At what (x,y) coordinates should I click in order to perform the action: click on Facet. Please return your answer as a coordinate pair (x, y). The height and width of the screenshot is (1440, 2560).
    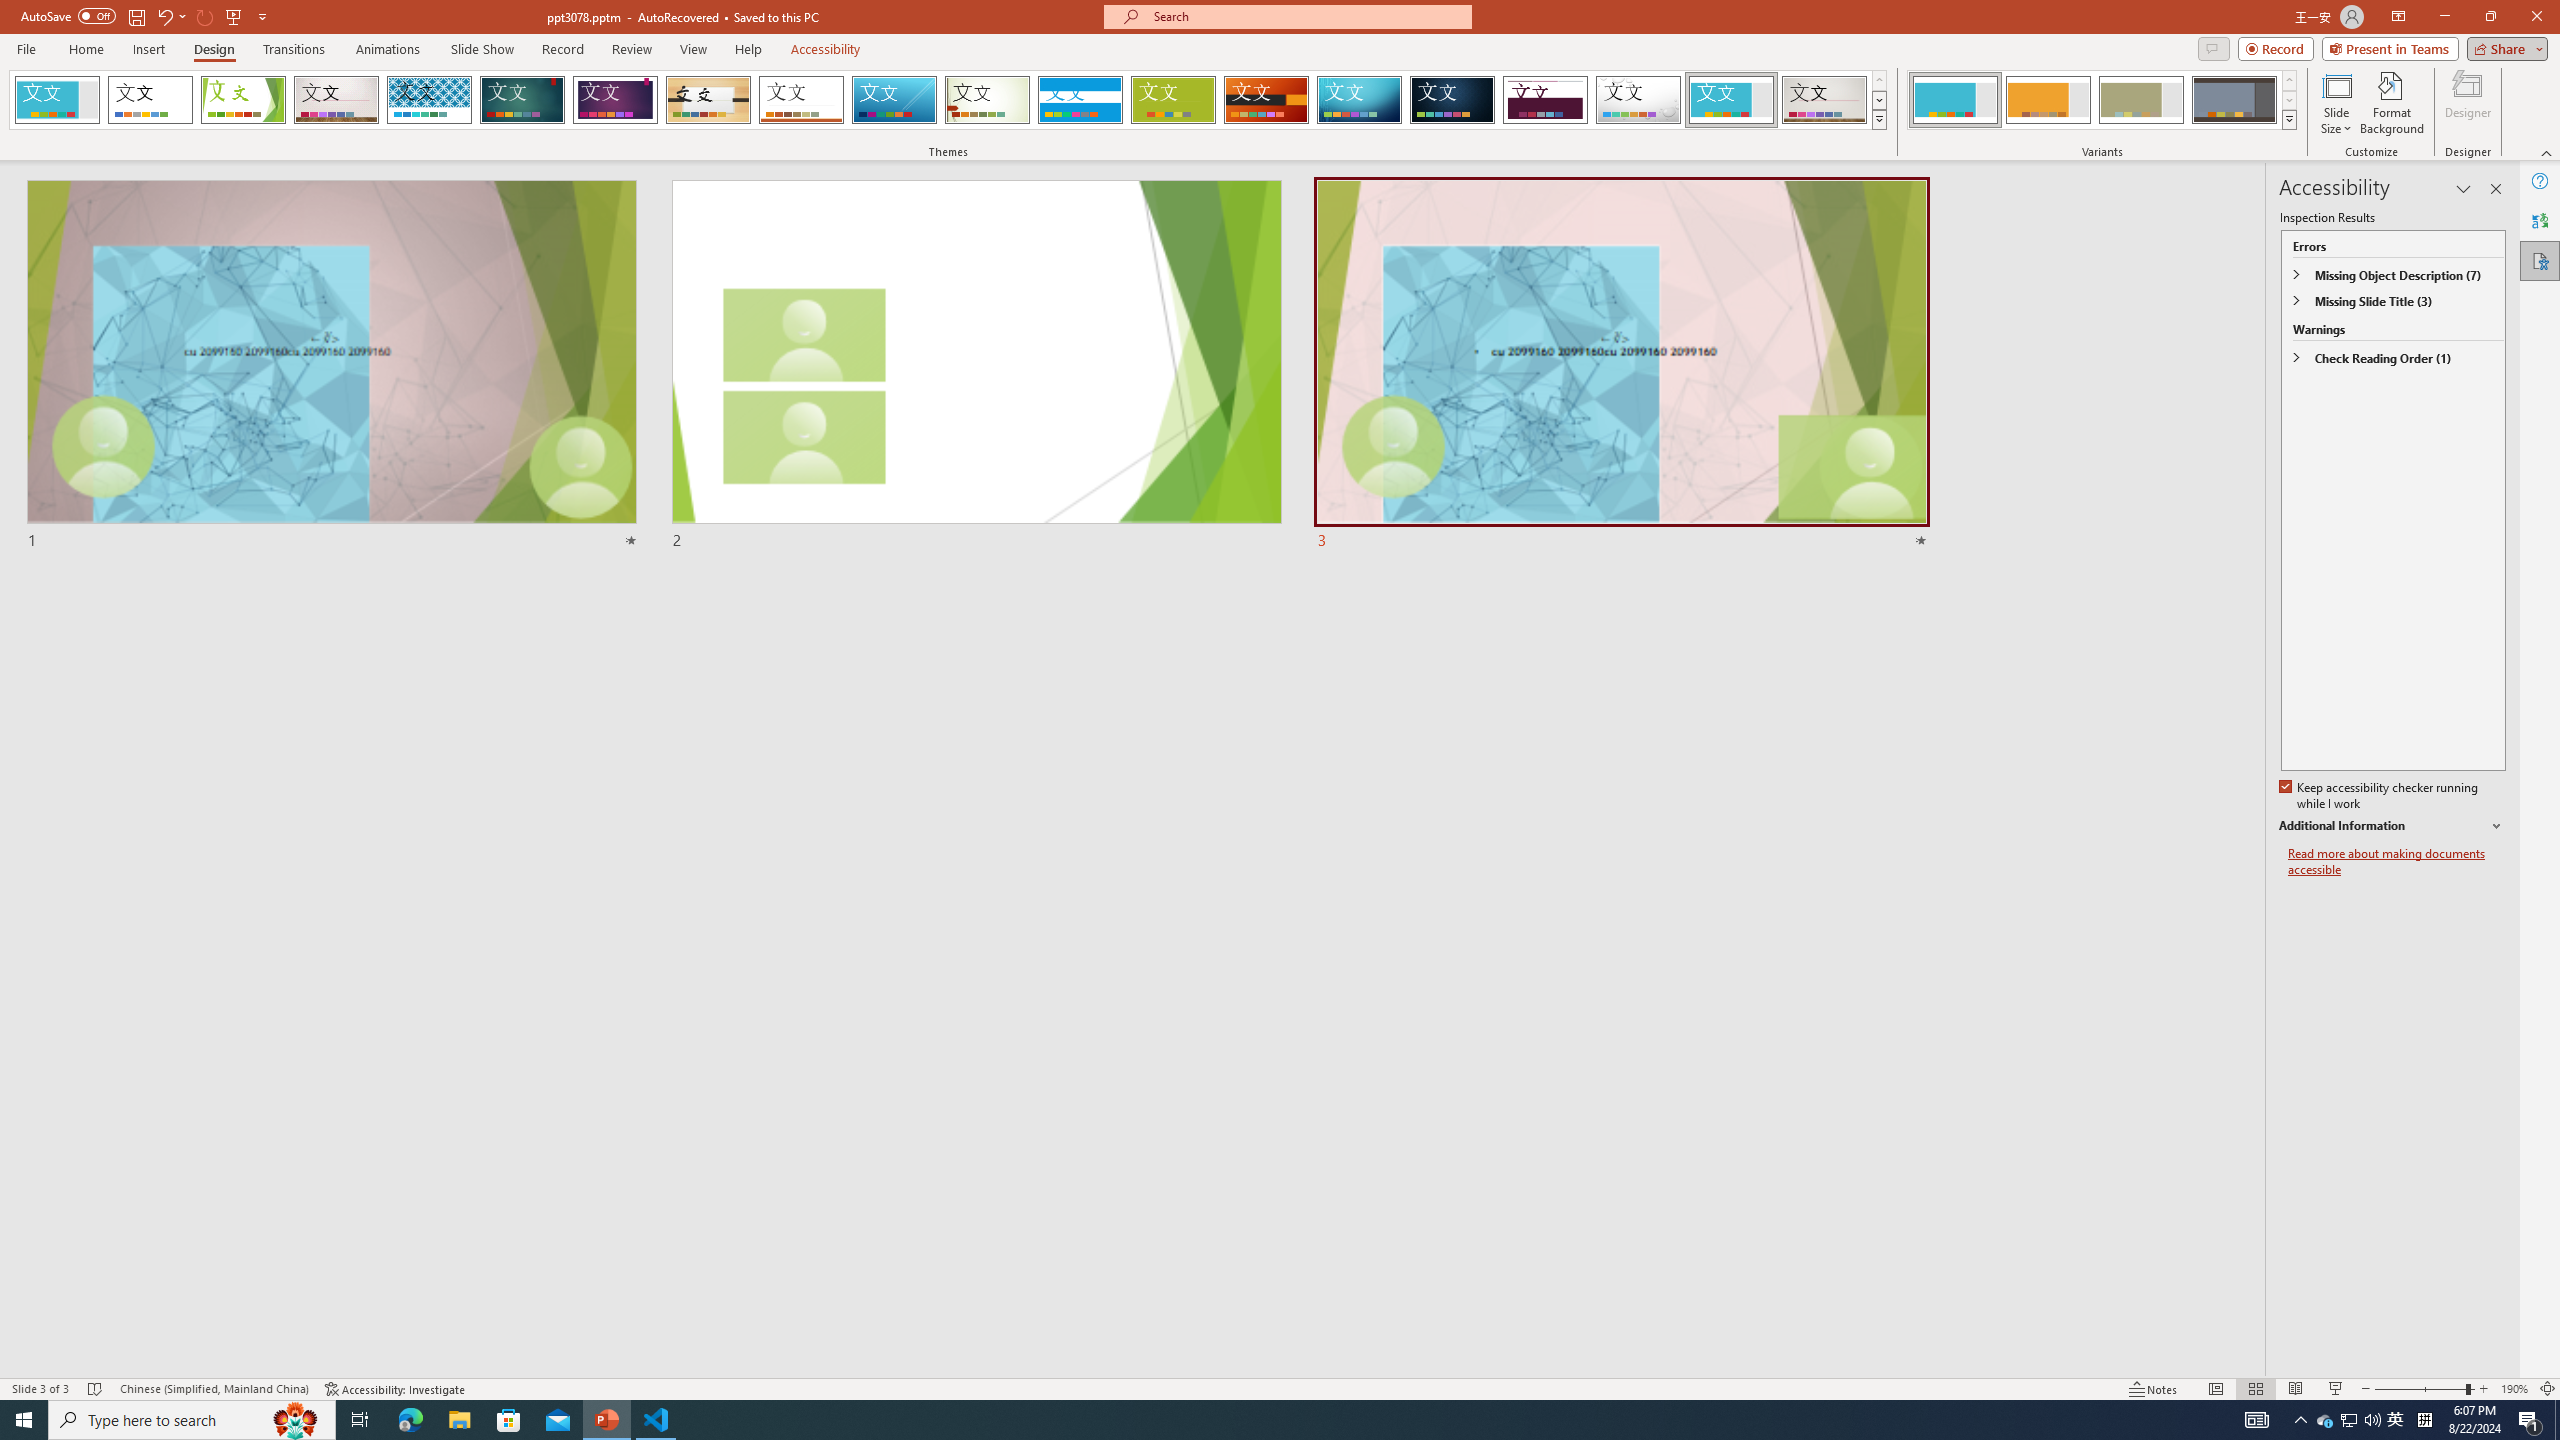
    Looking at the image, I should click on (243, 100).